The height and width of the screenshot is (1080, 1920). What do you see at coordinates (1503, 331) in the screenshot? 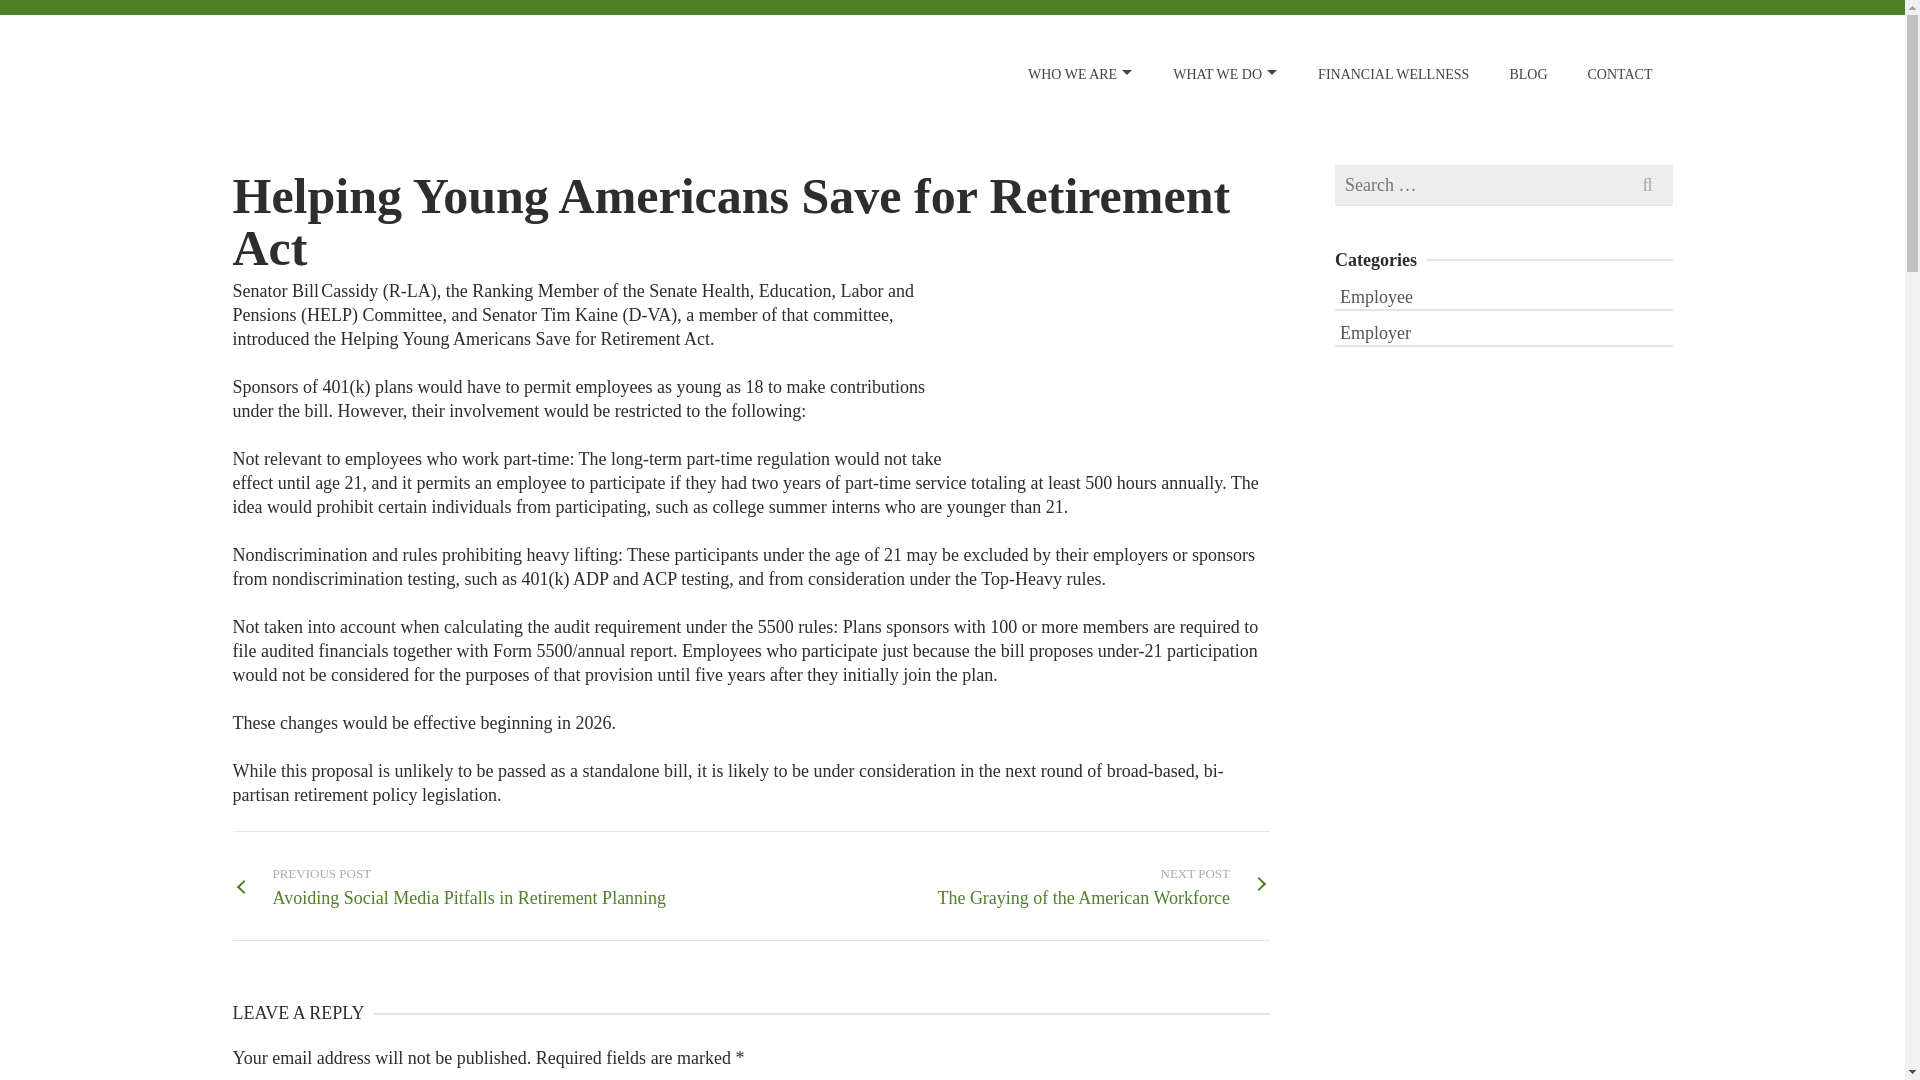
I see `WHAT WE DO` at bounding box center [1503, 331].